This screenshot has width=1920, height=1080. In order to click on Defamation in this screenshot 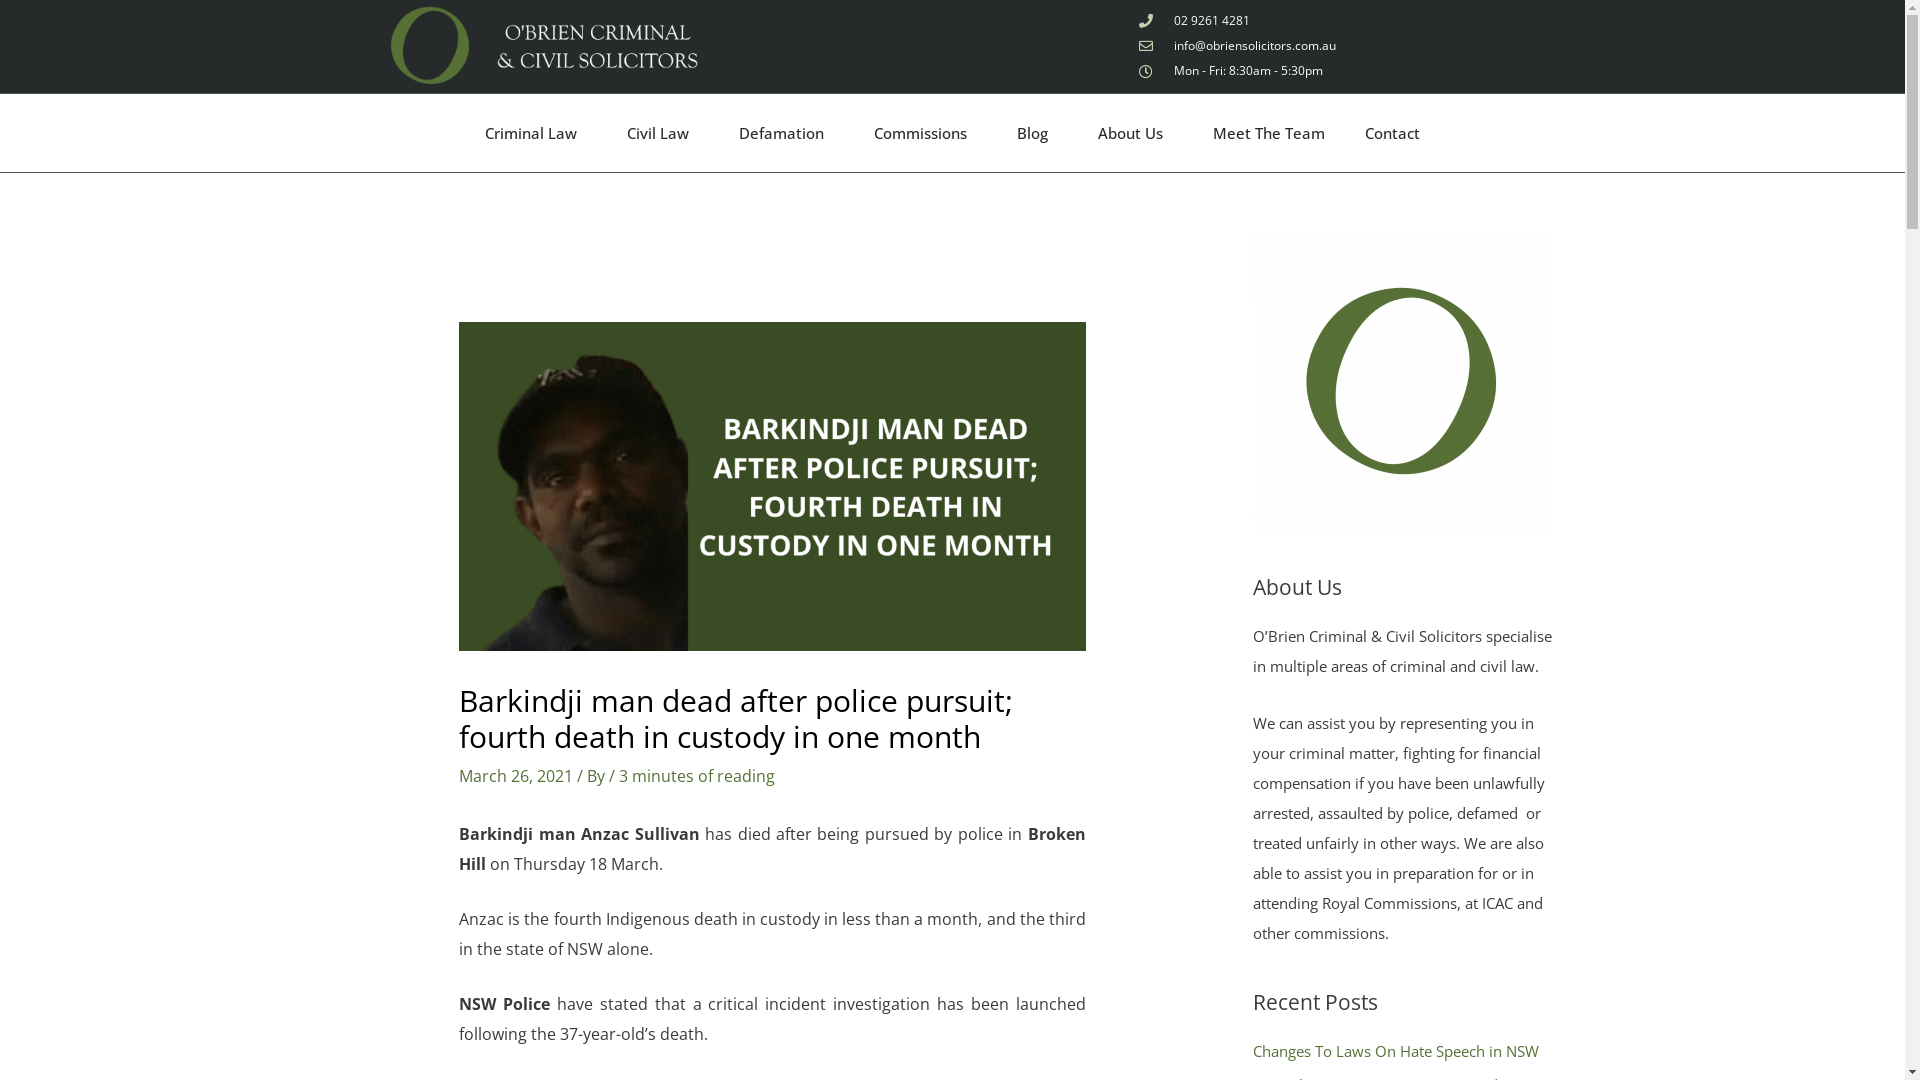, I will do `click(786, 133)`.